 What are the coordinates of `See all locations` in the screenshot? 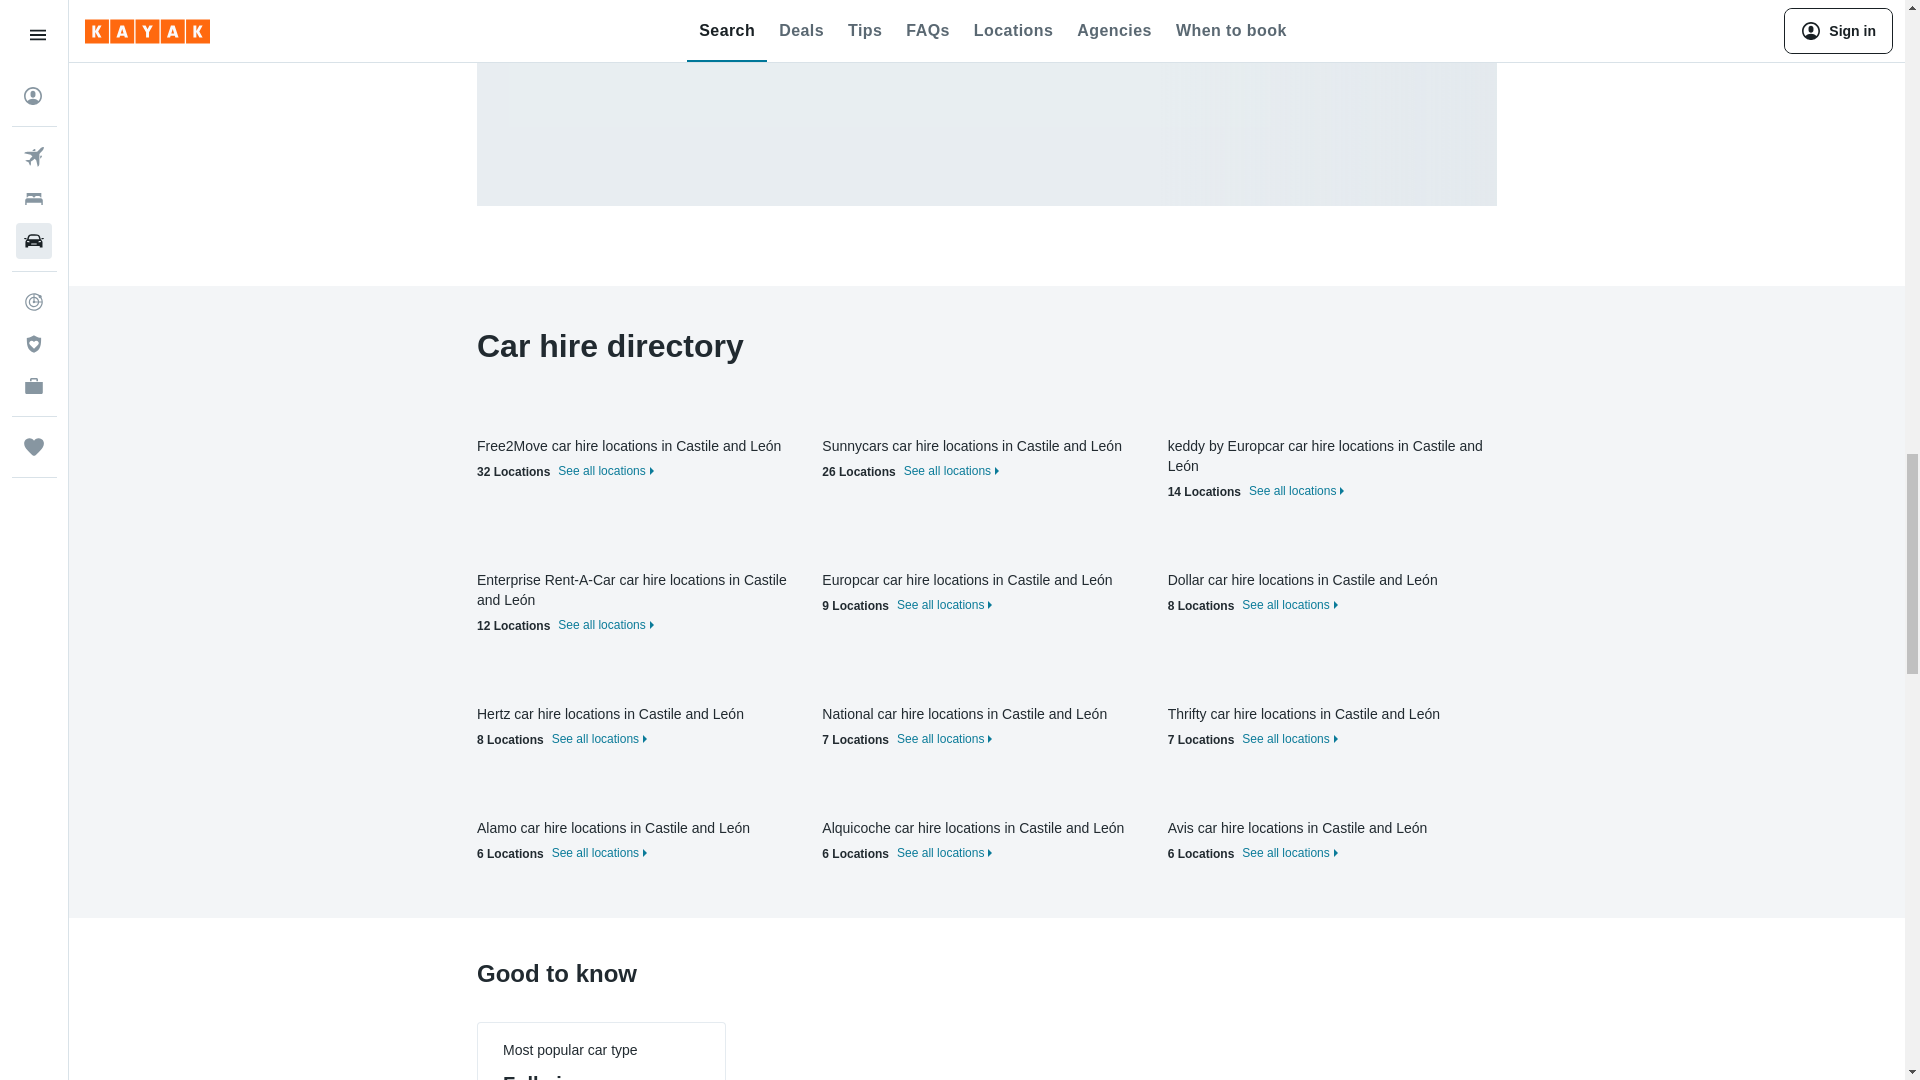 It's located at (942, 605).